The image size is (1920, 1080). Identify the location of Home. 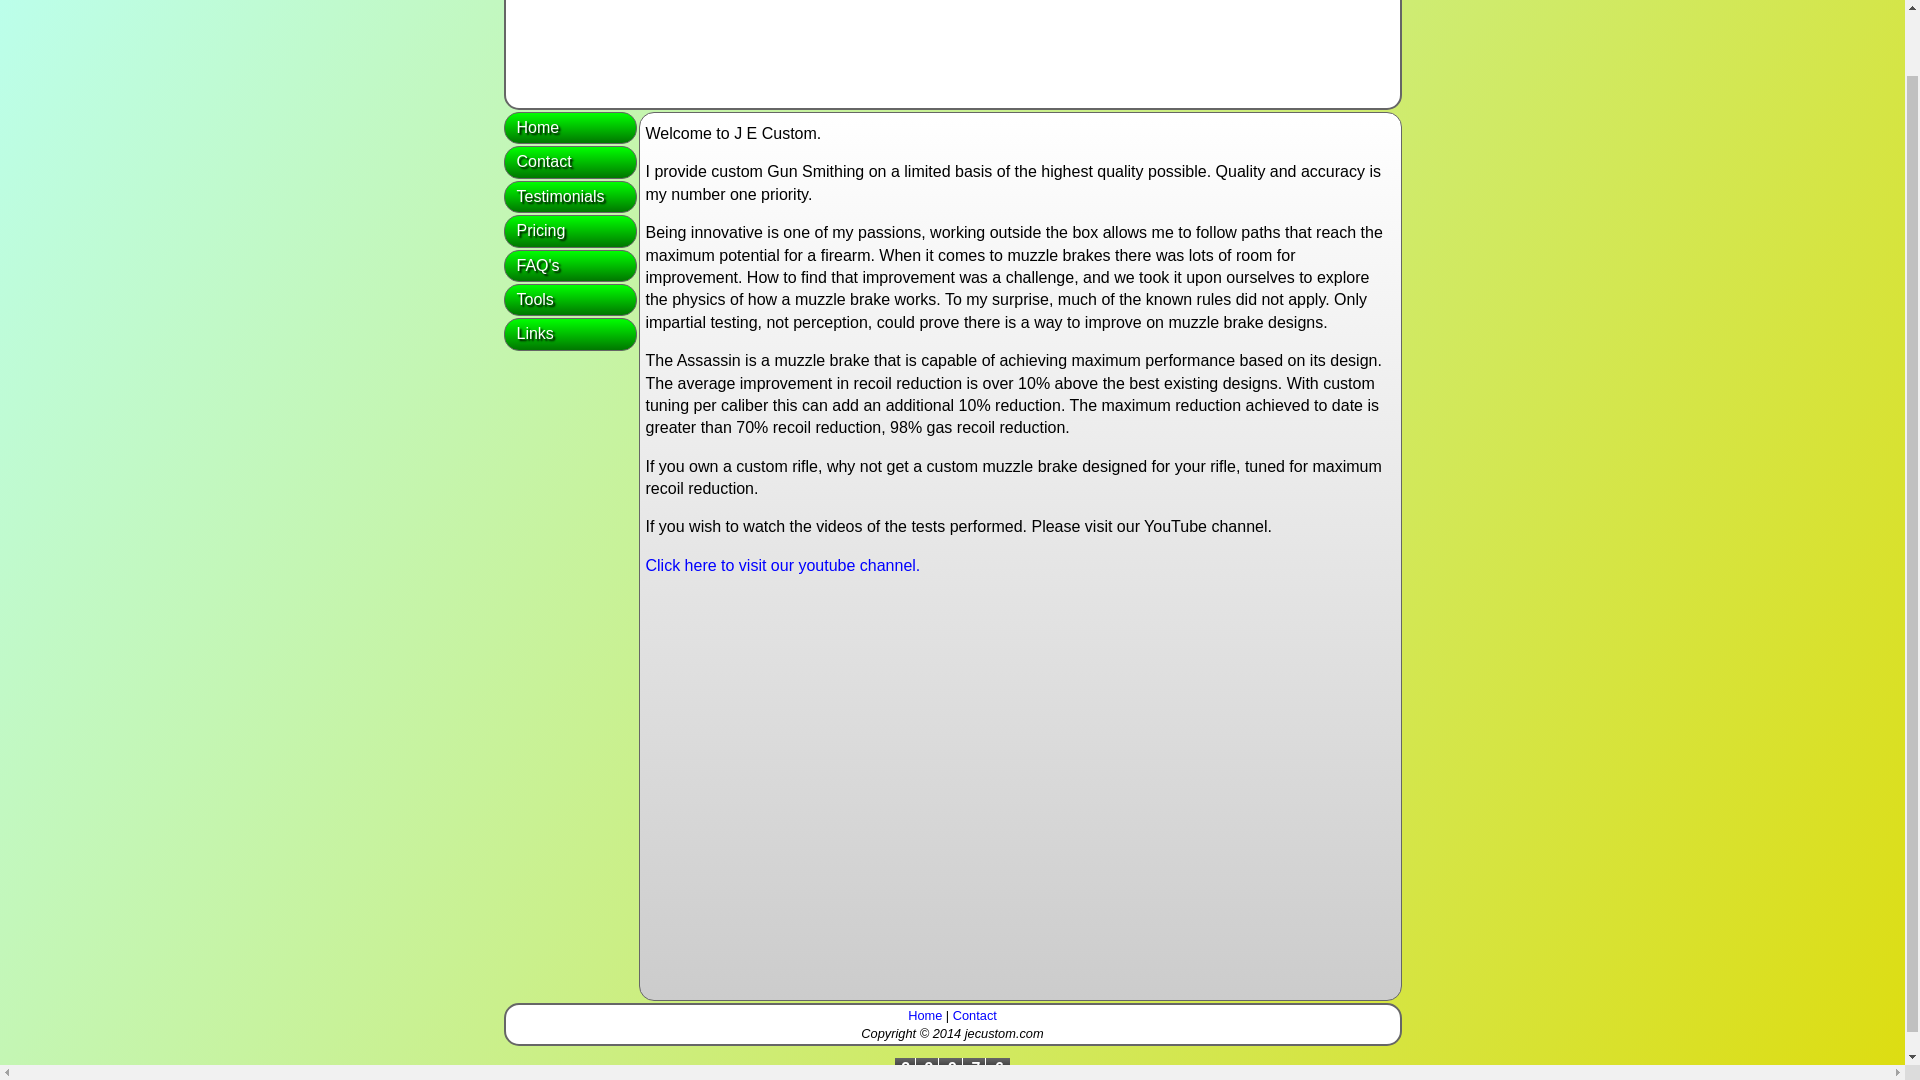
(570, 128).